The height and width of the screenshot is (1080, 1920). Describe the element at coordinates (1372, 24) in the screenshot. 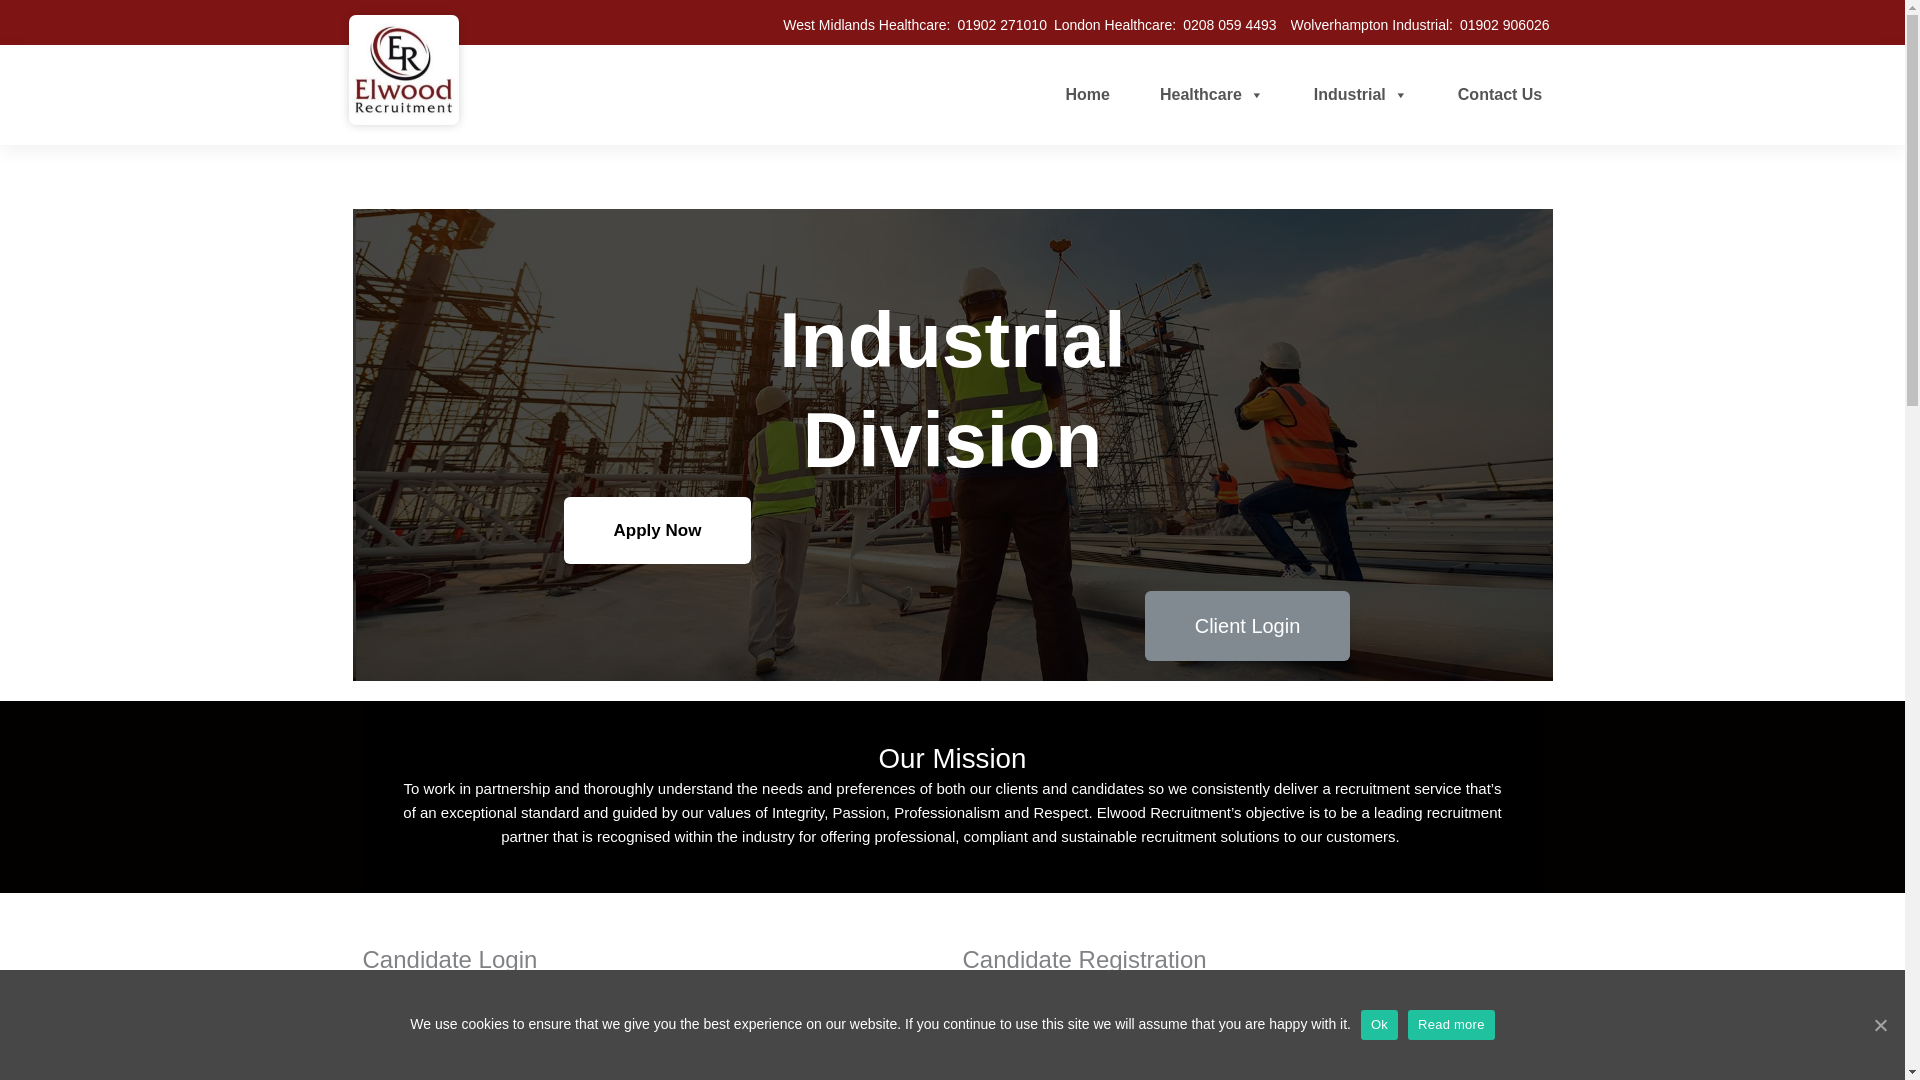

I see `Wolverhampton Industrial:` at that location.